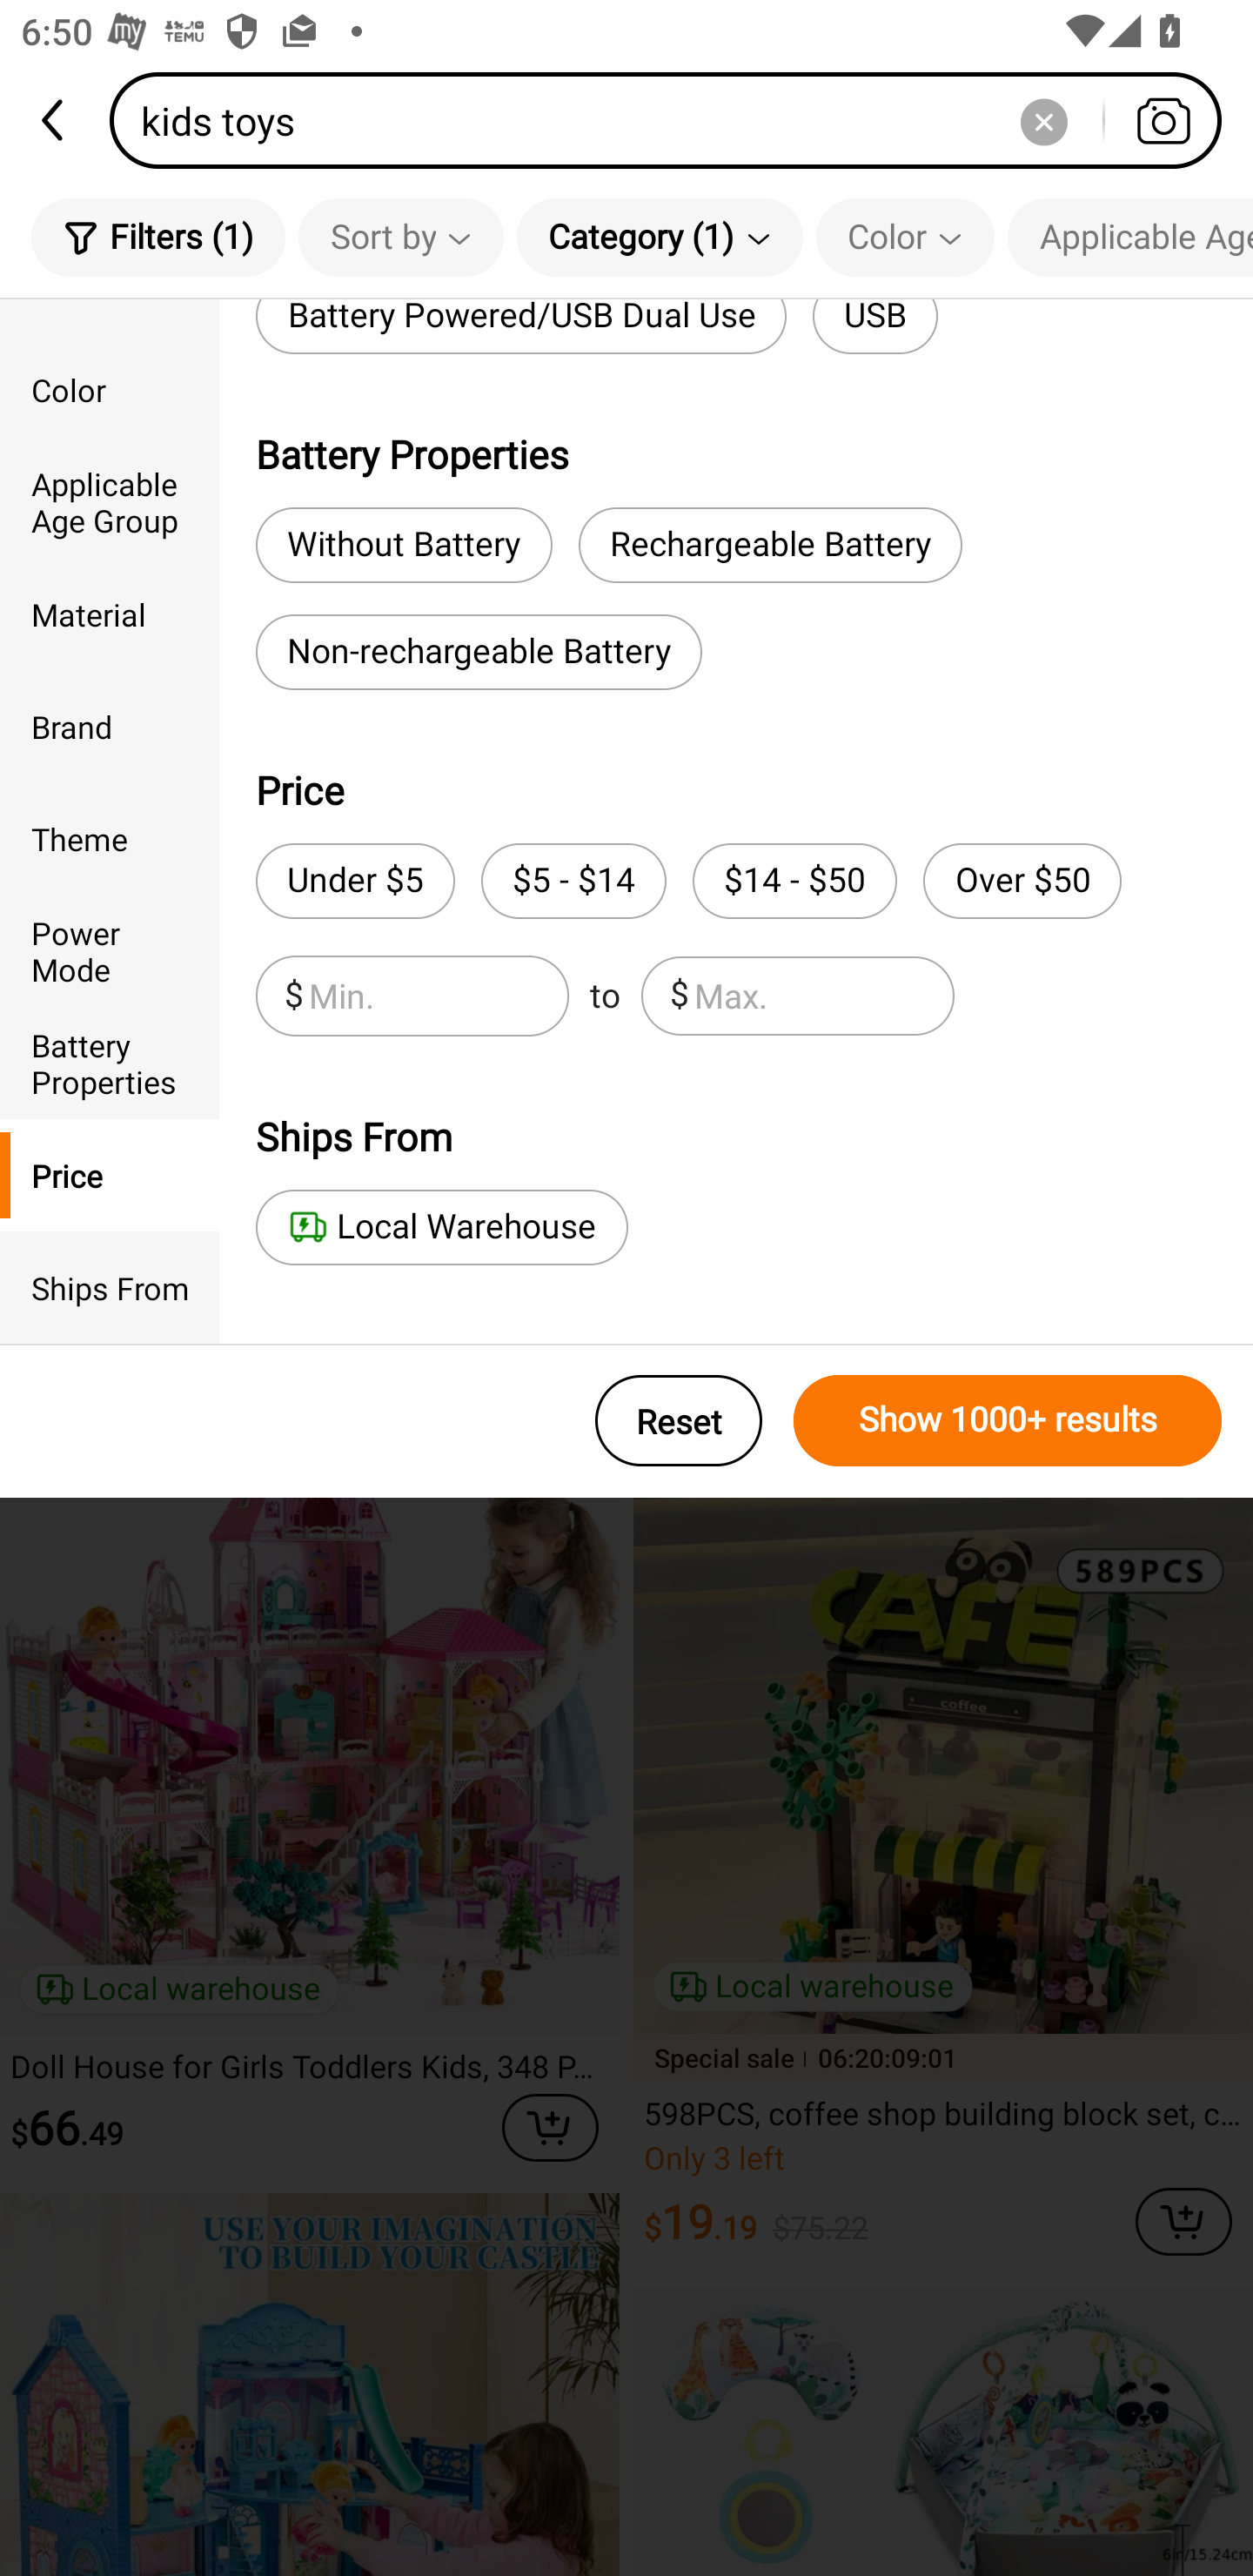  I want to click on Battery Powered/USB Dual Use, so click(520, 327).